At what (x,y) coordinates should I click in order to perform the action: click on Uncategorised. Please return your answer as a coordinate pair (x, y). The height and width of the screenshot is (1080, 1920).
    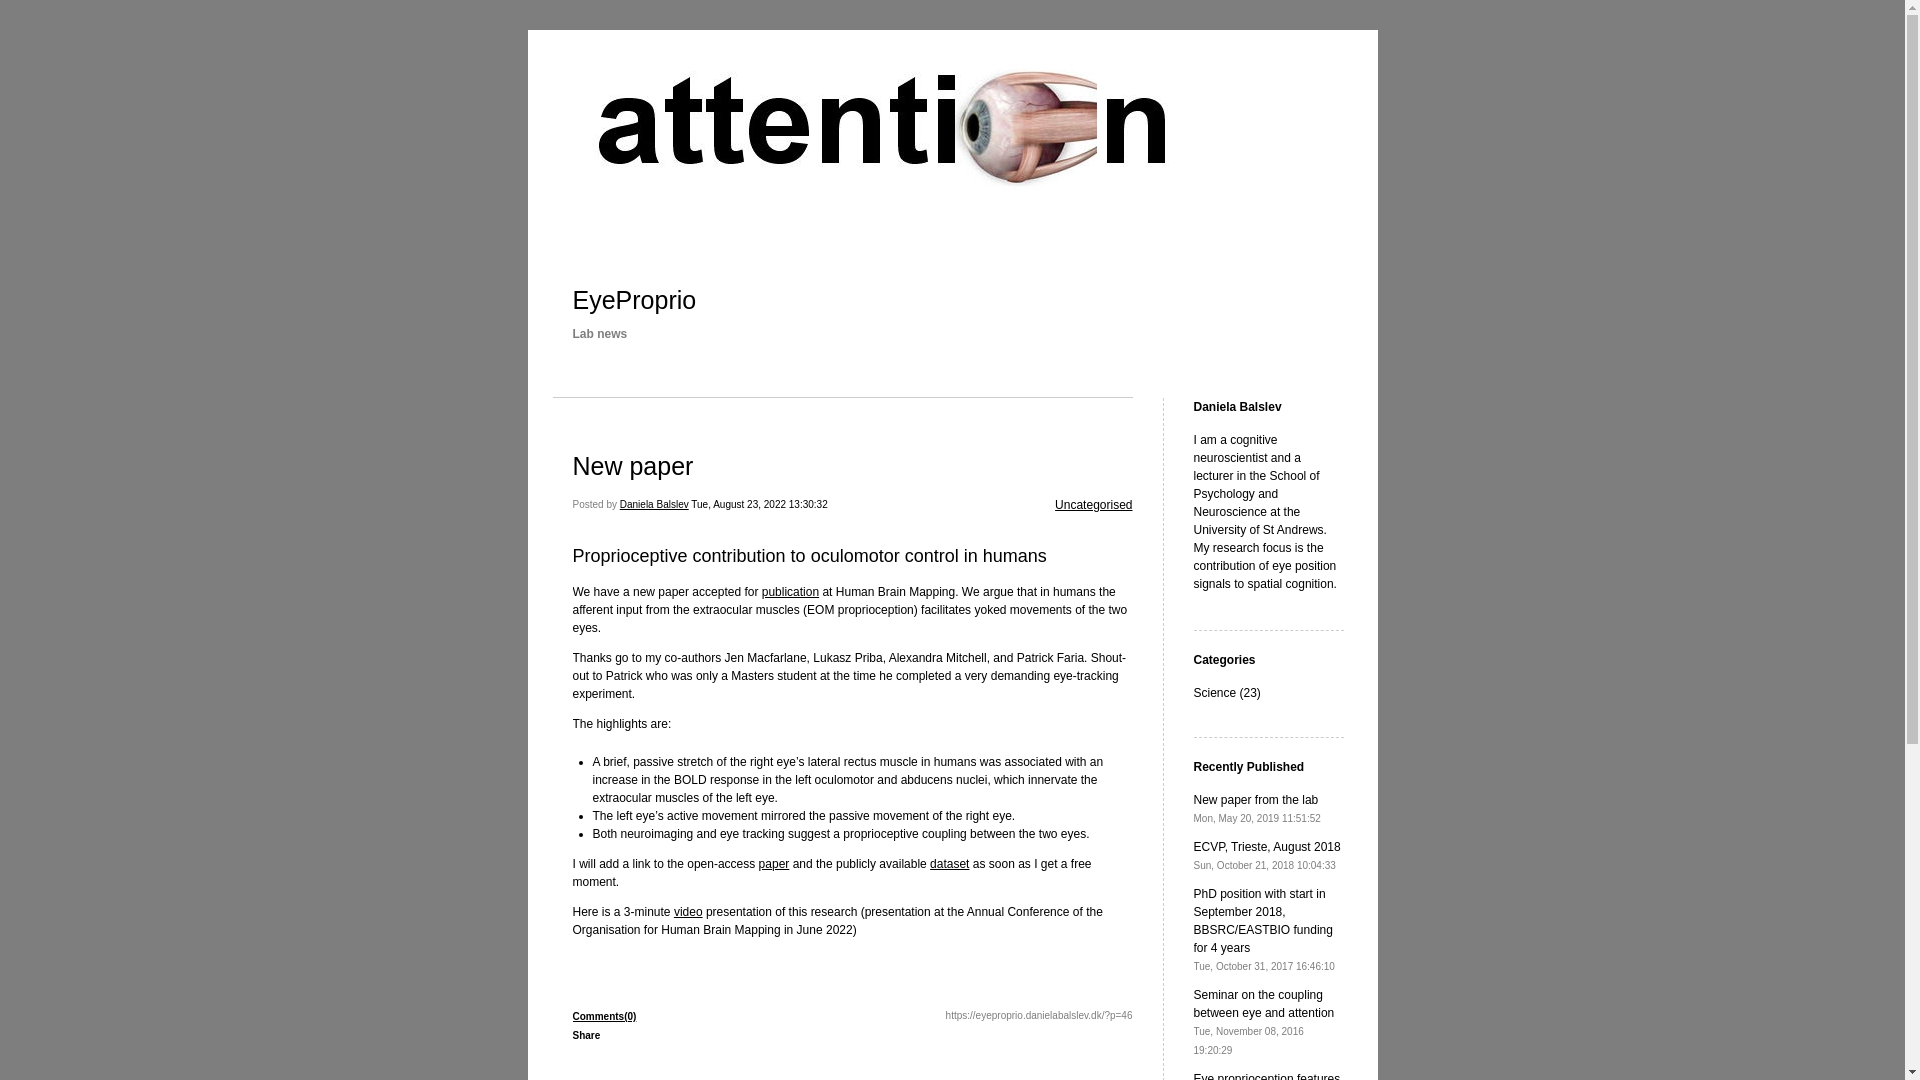
    Looking at the image, I should click on (1093, 504).